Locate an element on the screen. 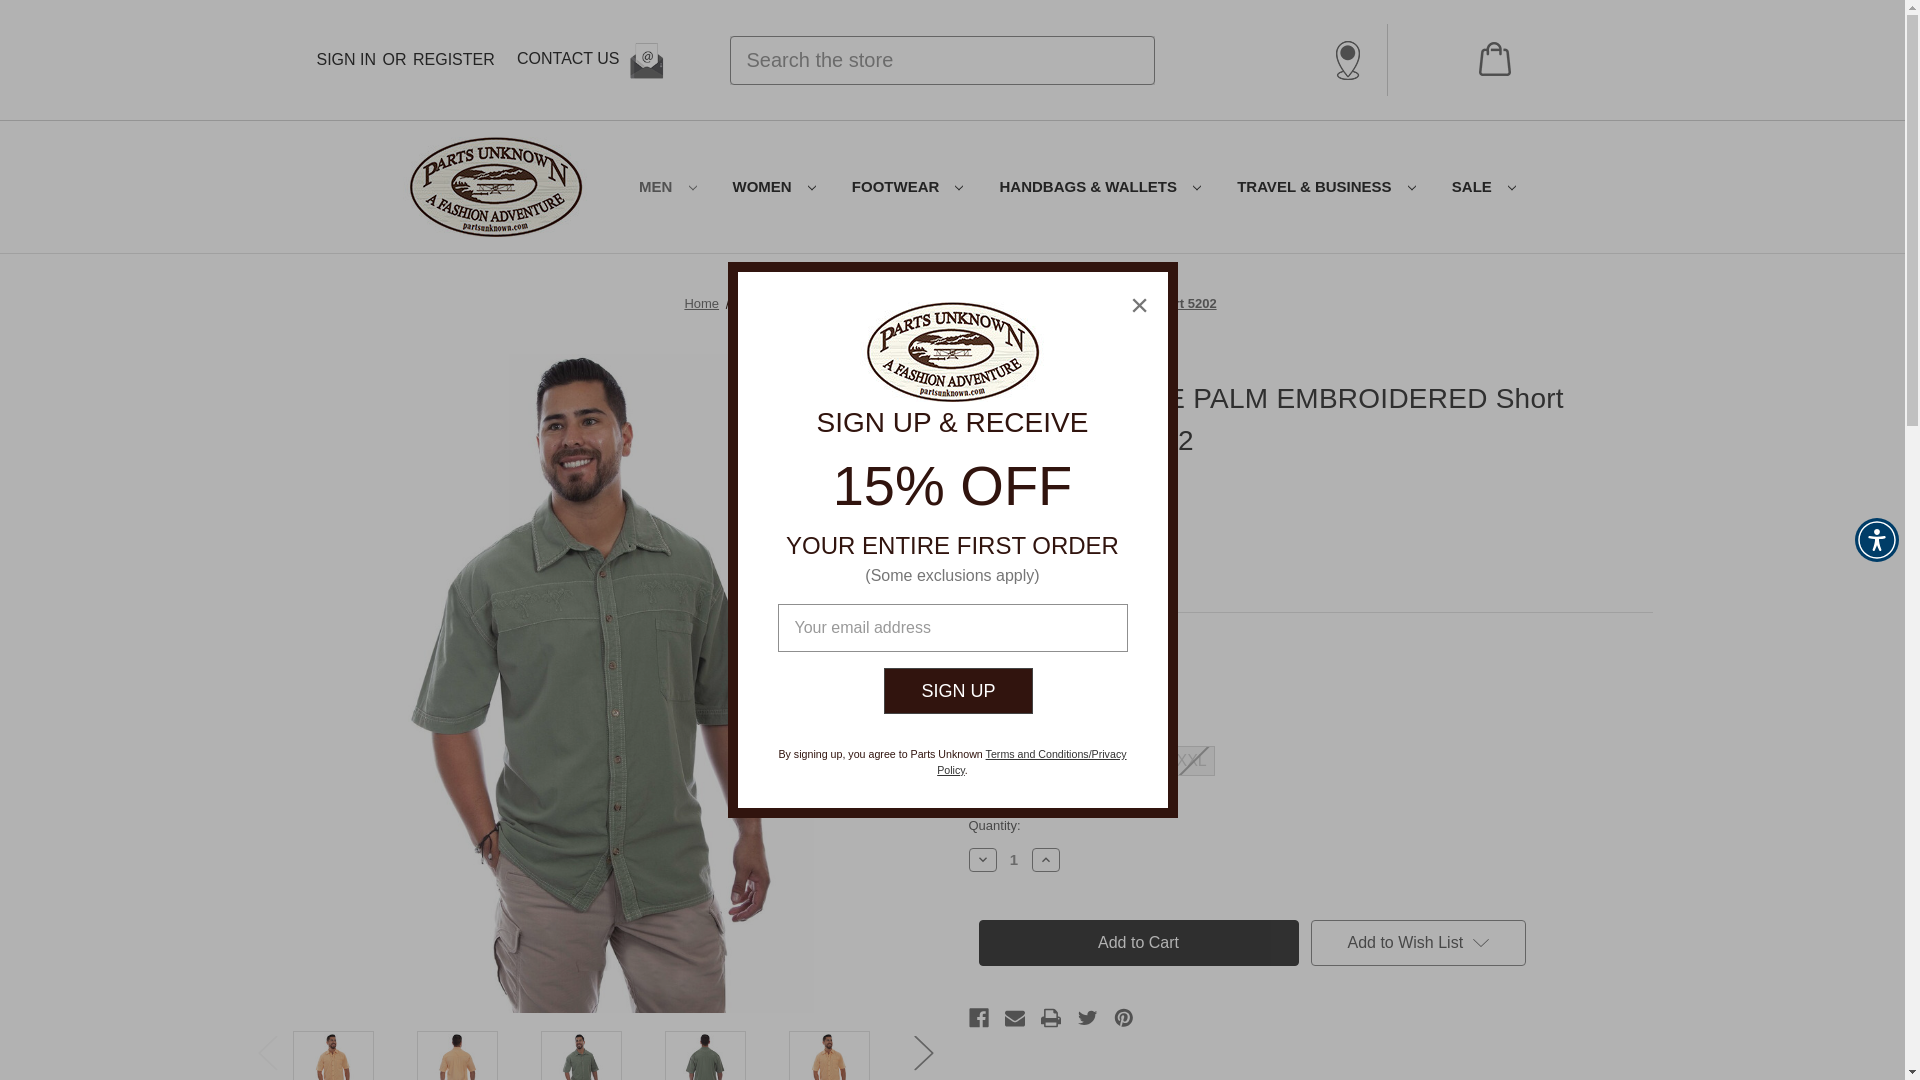 This screenshot has width=1920, height=1080. SHORT SLEEVE PALM EMBROIDERED Short Sleeve Shirt 5202 is located at coordinates (332, 1056).